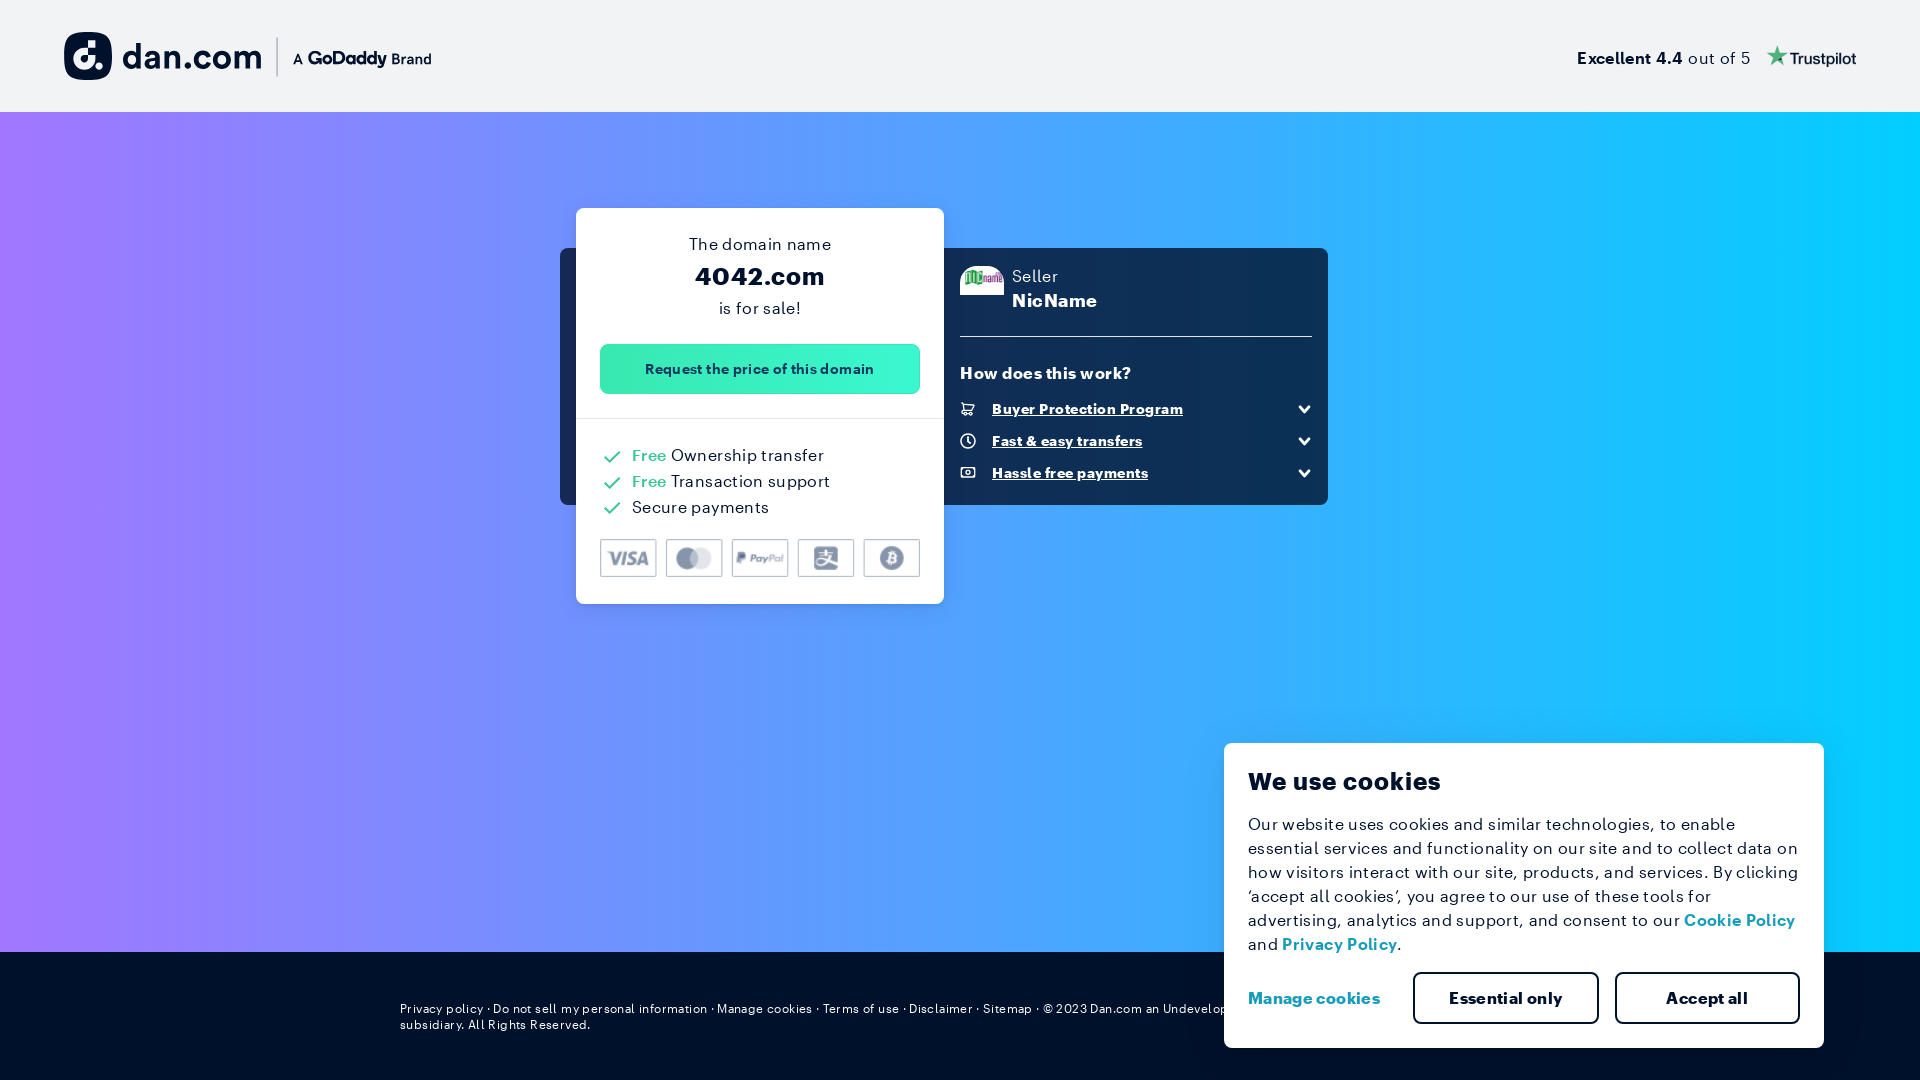 The image size is (1920, 1080). I want to click on Cookie Policy, so click(1740, 920).